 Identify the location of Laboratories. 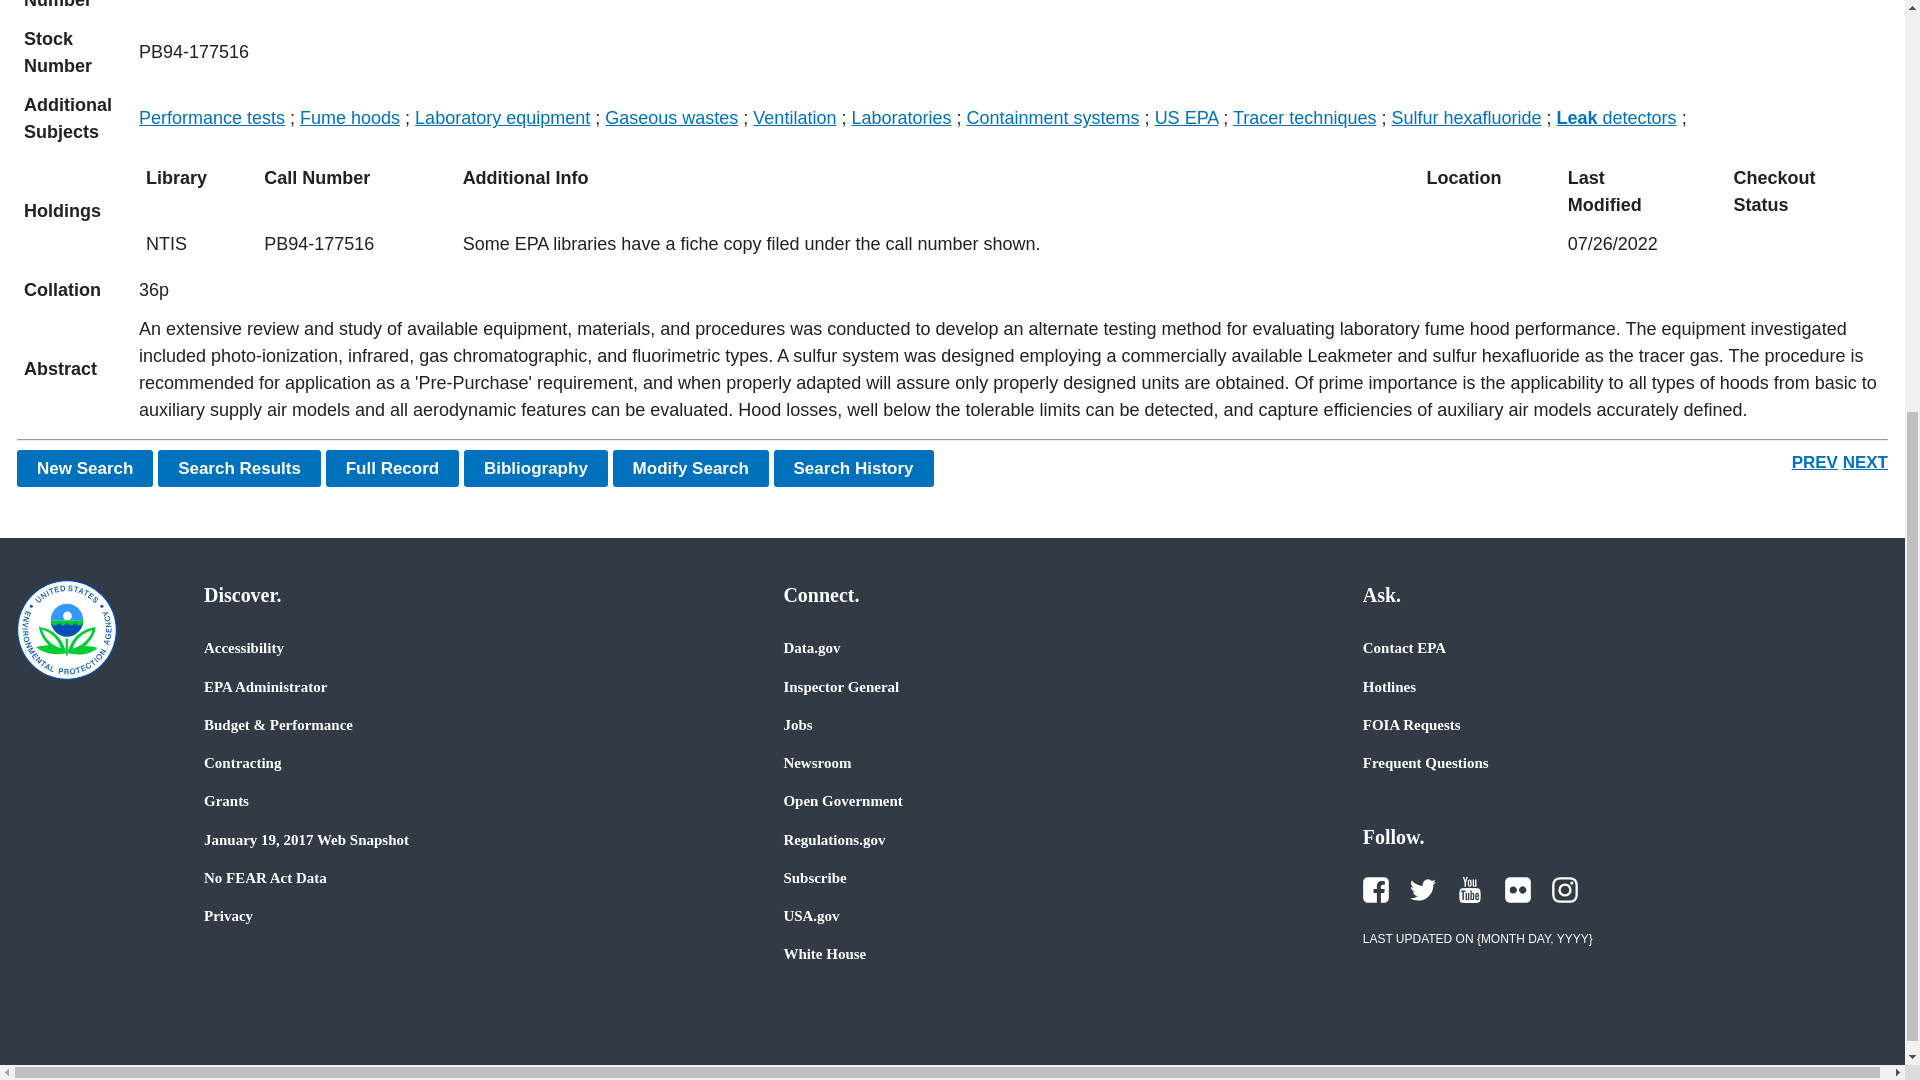
(900, 118).